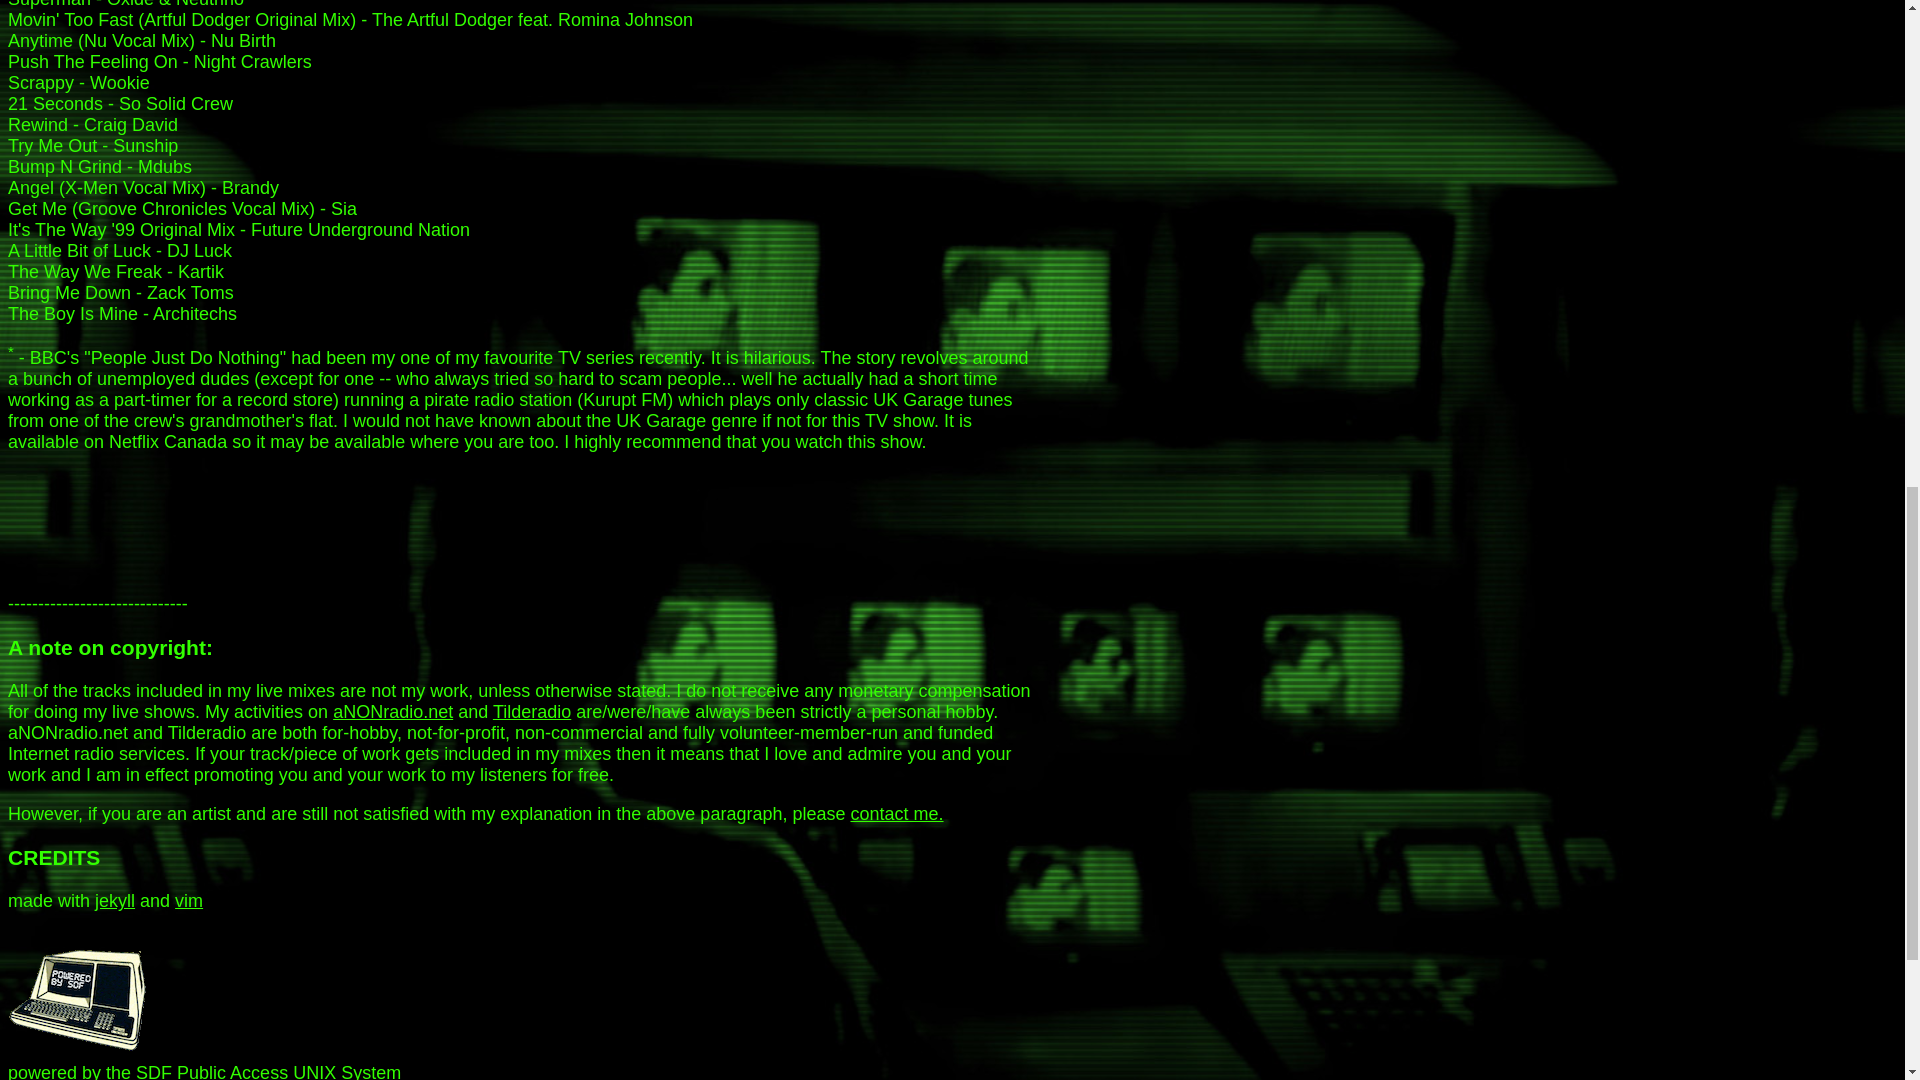  I want to click on aNONradio.net, so click(392, 712).